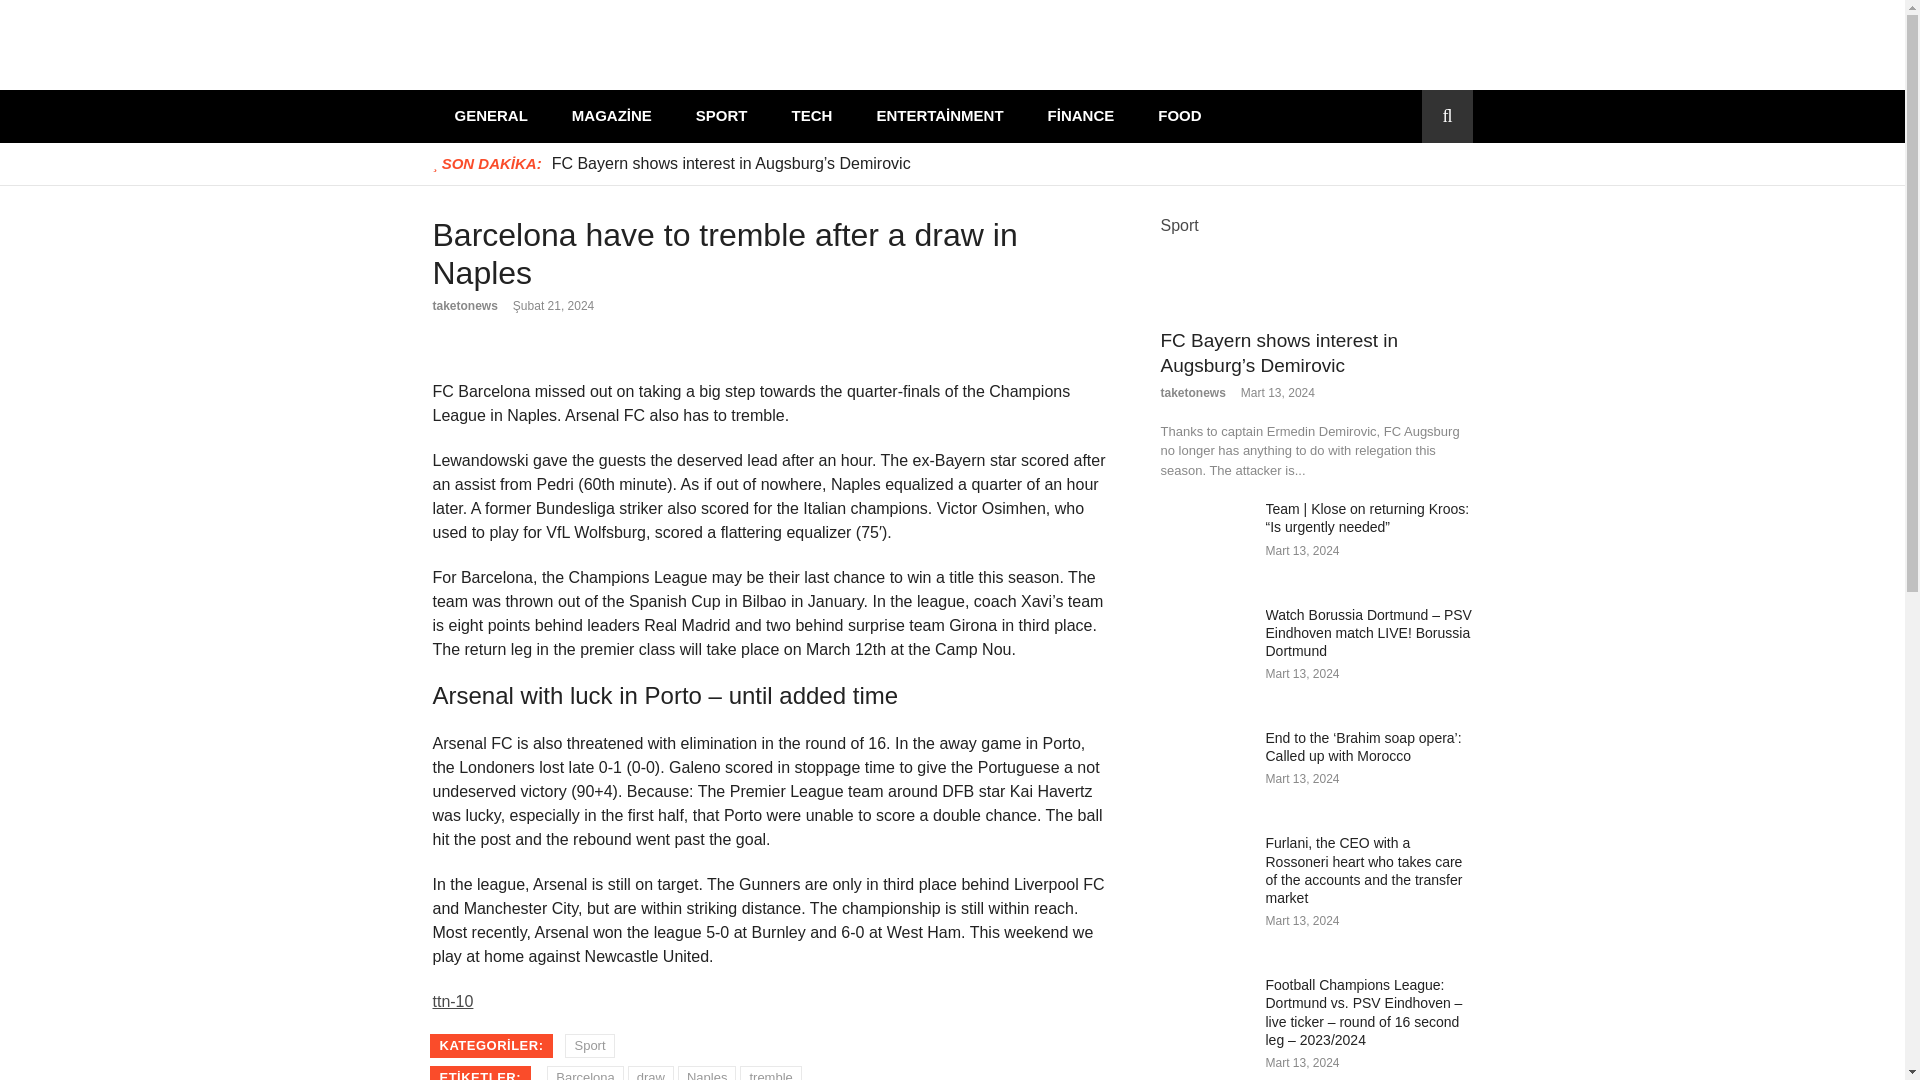 This screenshot has height=1080, width=1920. Describe the element at coordinates (589, 1046) in the screenshot. I see `Sport` at that location.